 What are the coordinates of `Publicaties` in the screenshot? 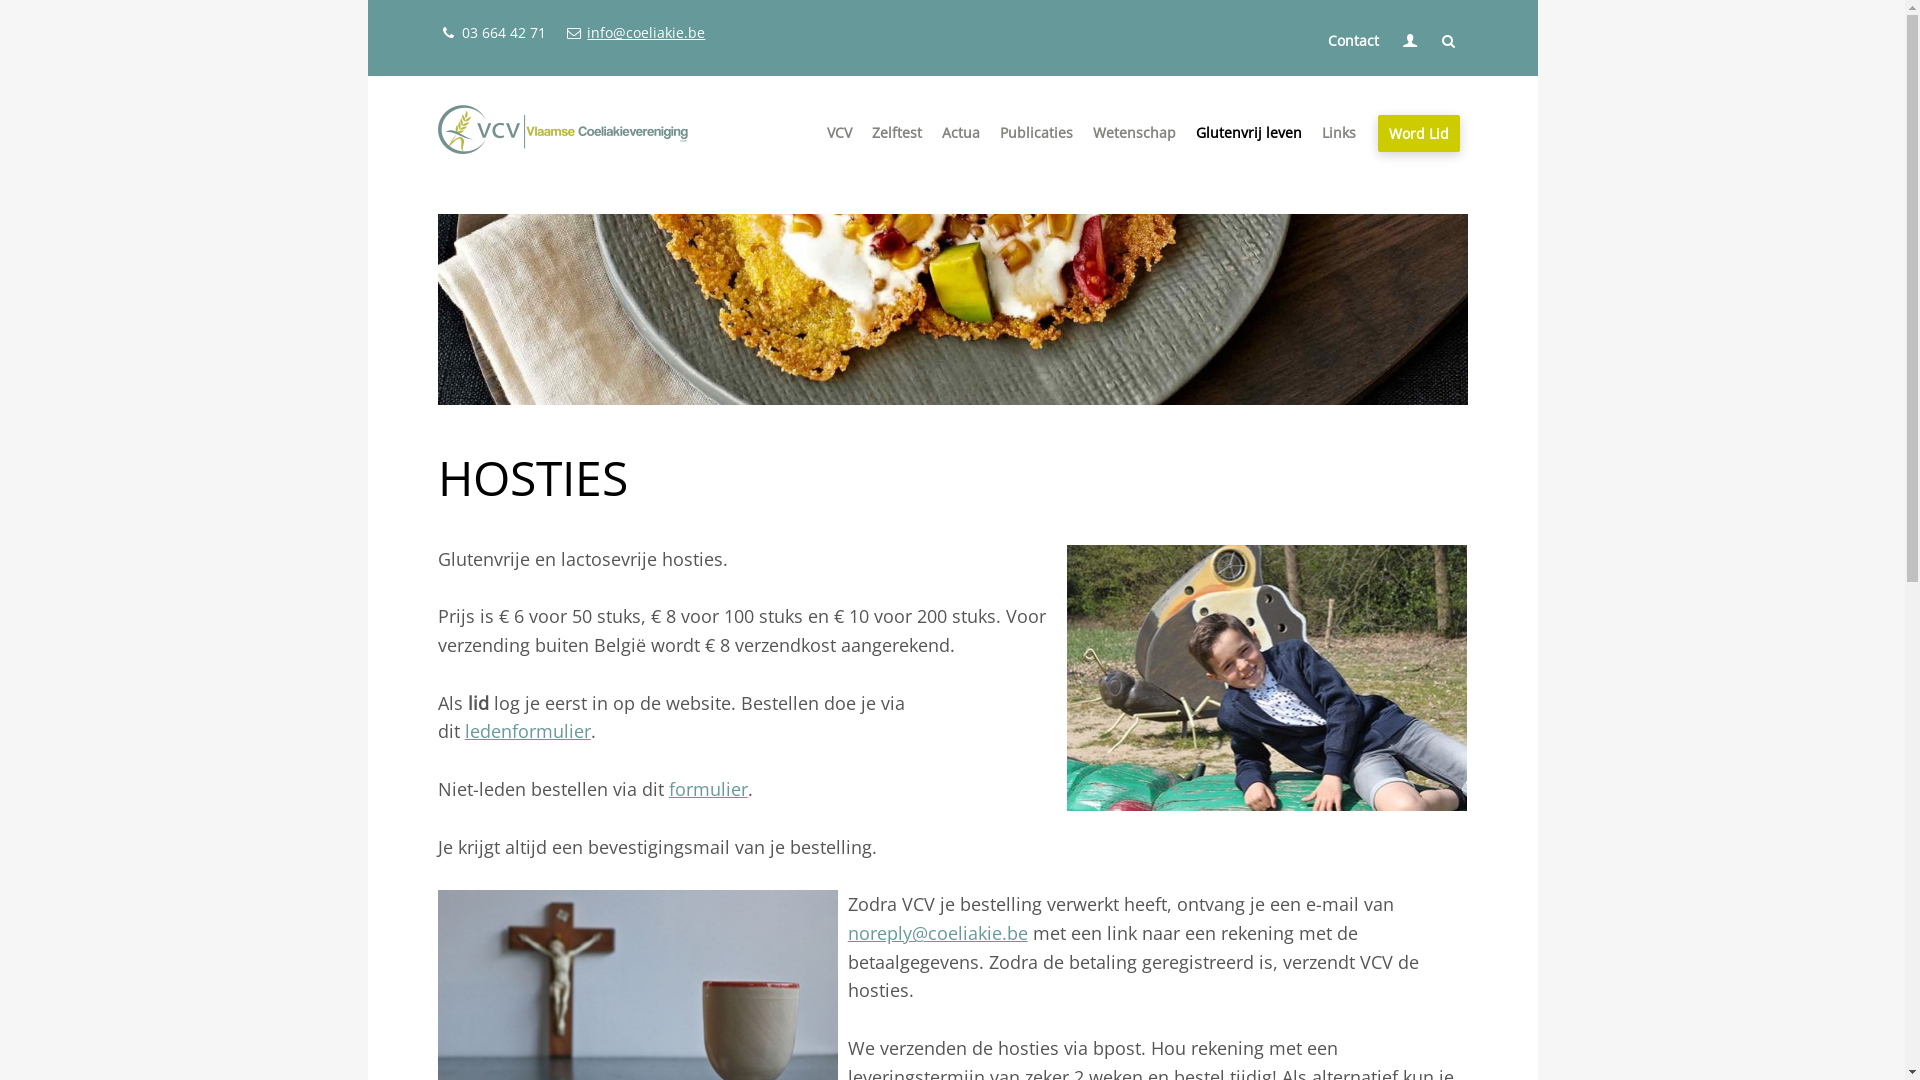 It's located at (1036, 132).